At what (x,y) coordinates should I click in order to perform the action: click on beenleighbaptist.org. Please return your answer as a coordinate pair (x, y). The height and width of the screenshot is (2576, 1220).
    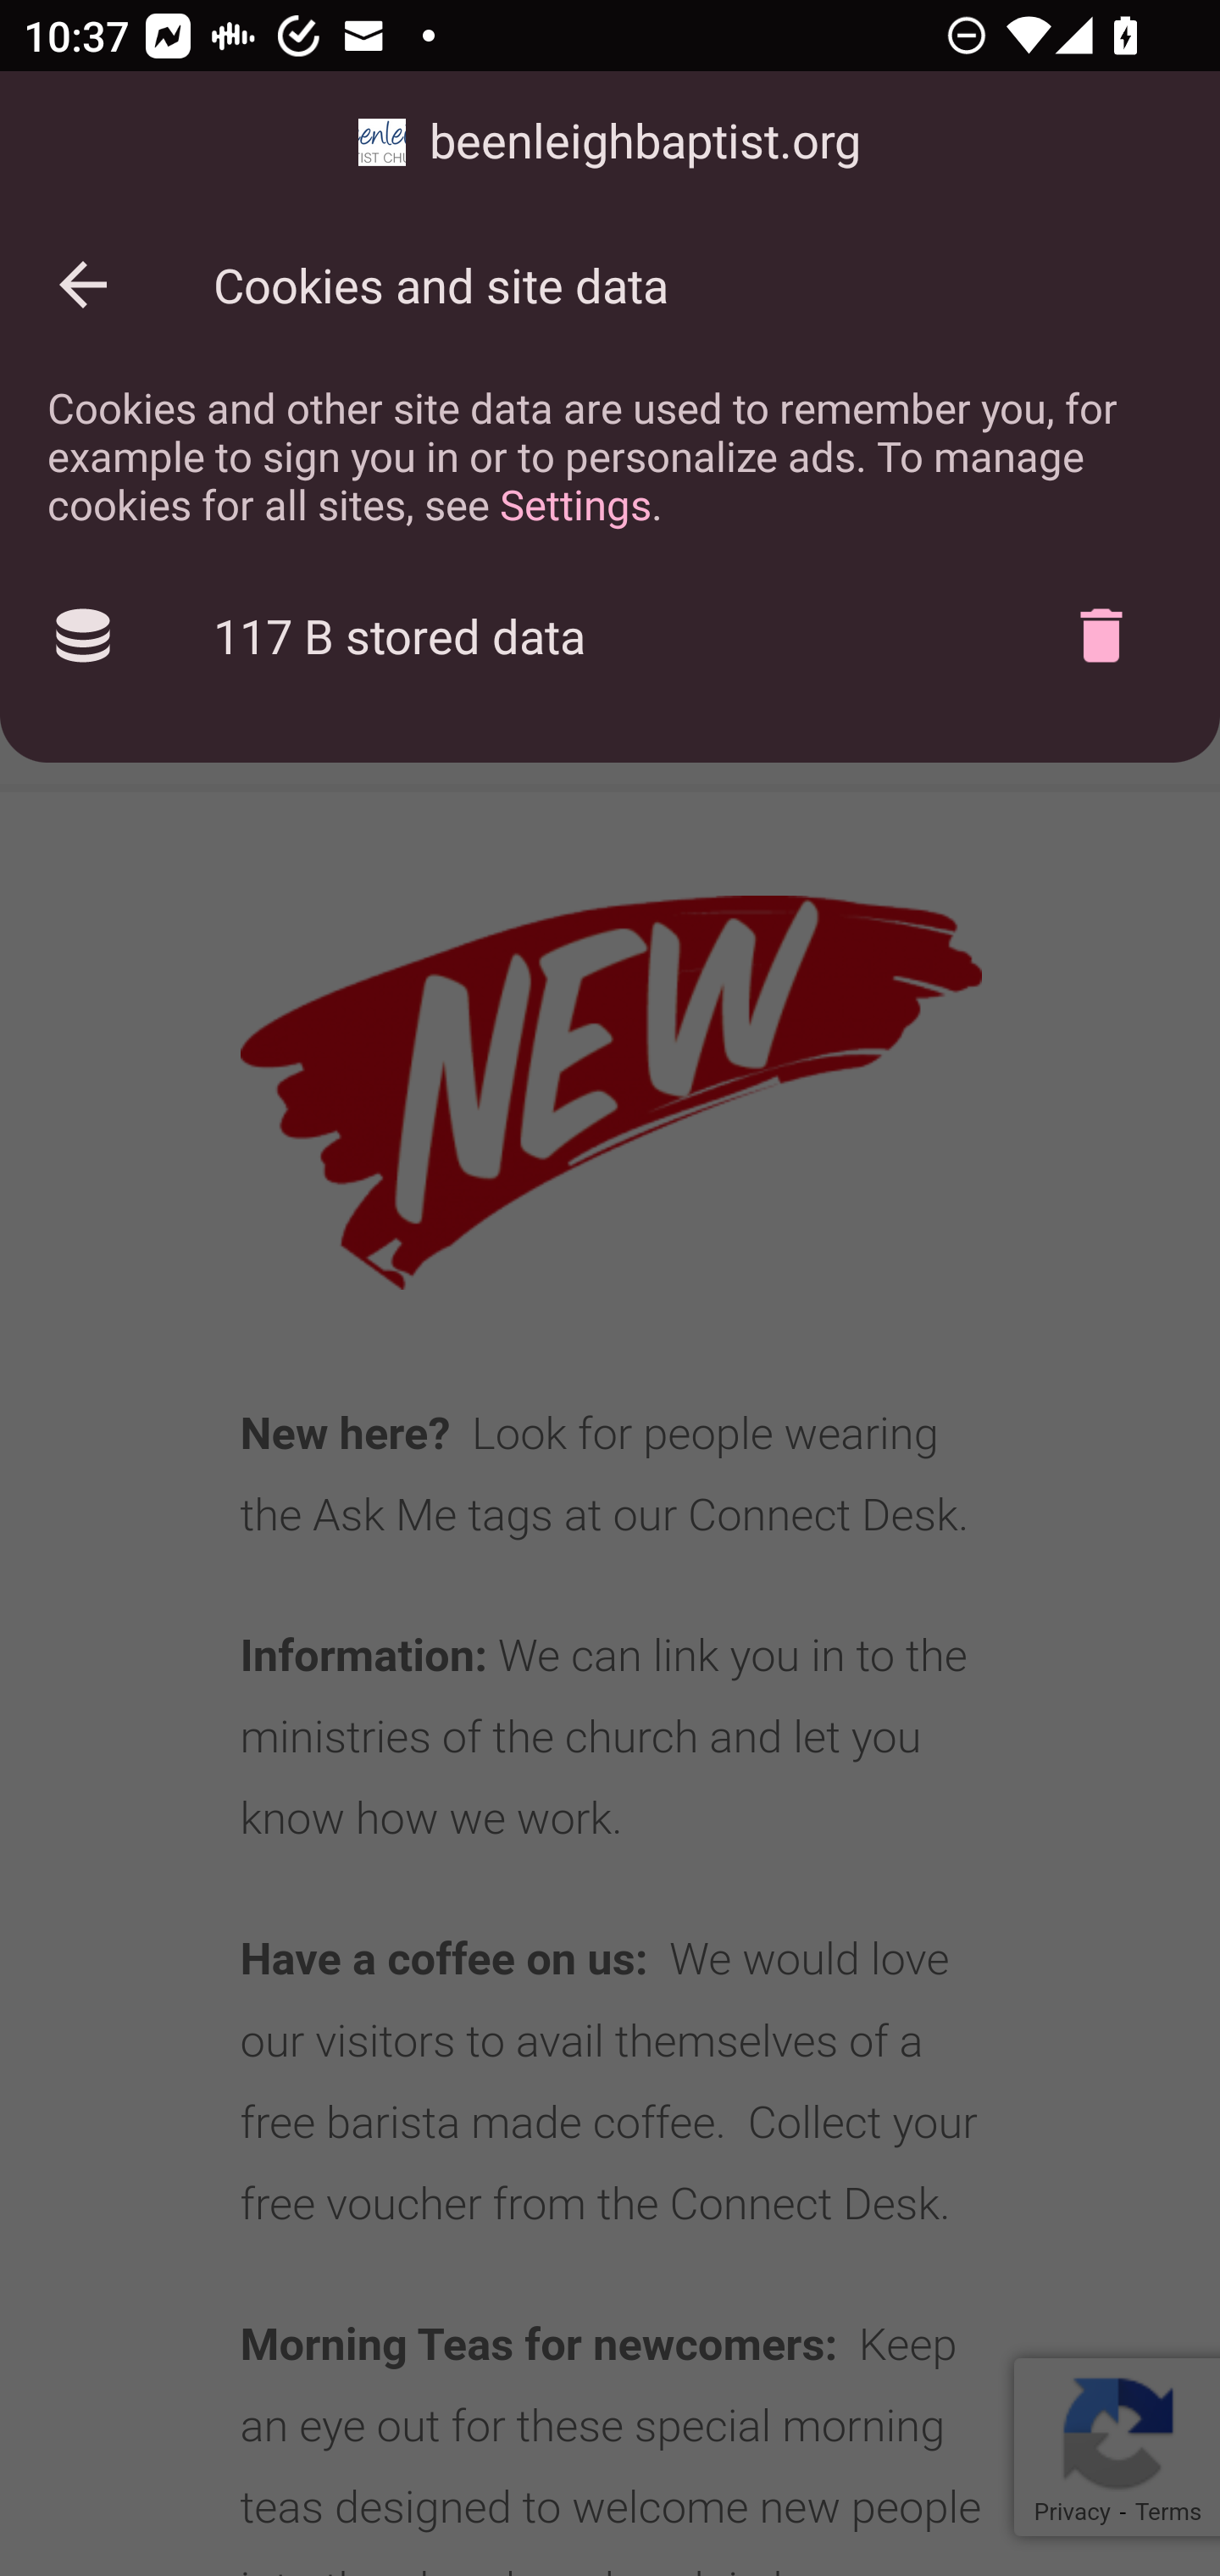
    Looking at the image, I should click on (610, 142).